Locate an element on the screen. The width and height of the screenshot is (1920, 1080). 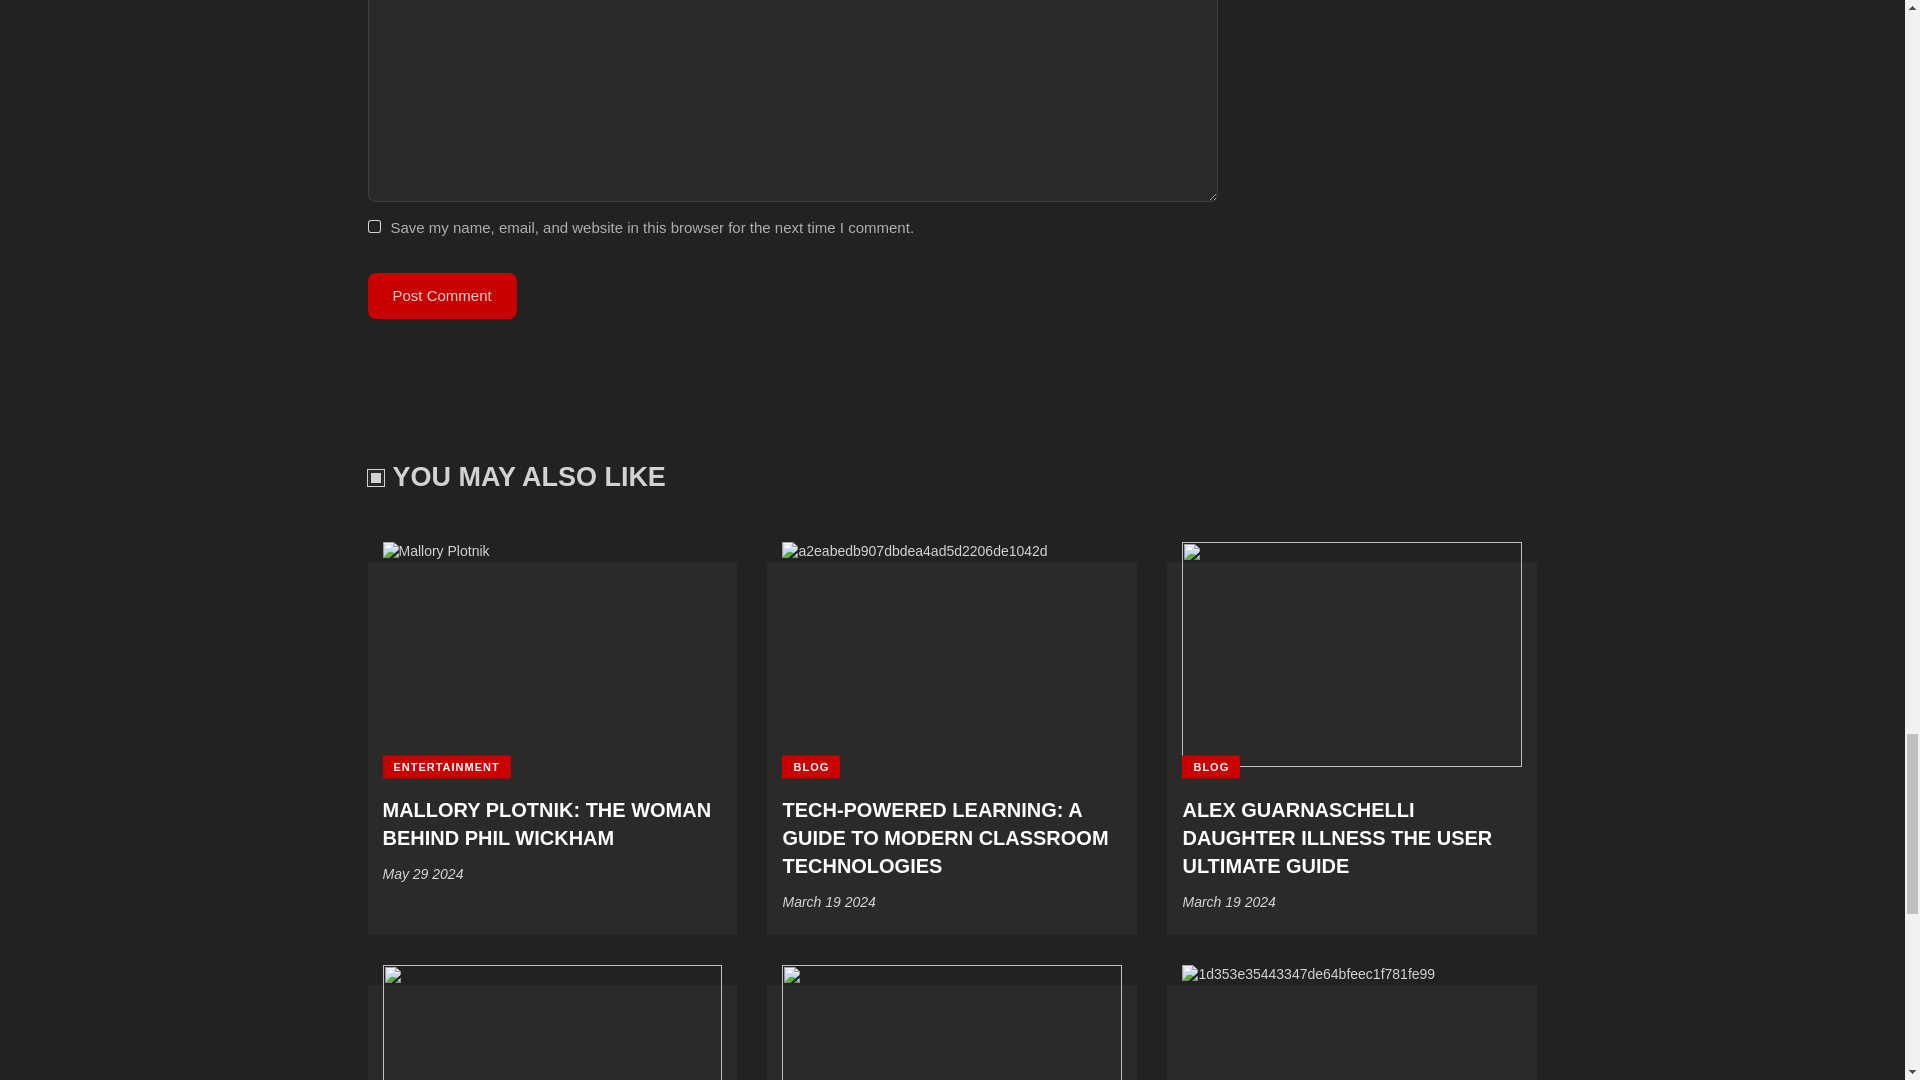
yes is located at coordinates (374, 228).